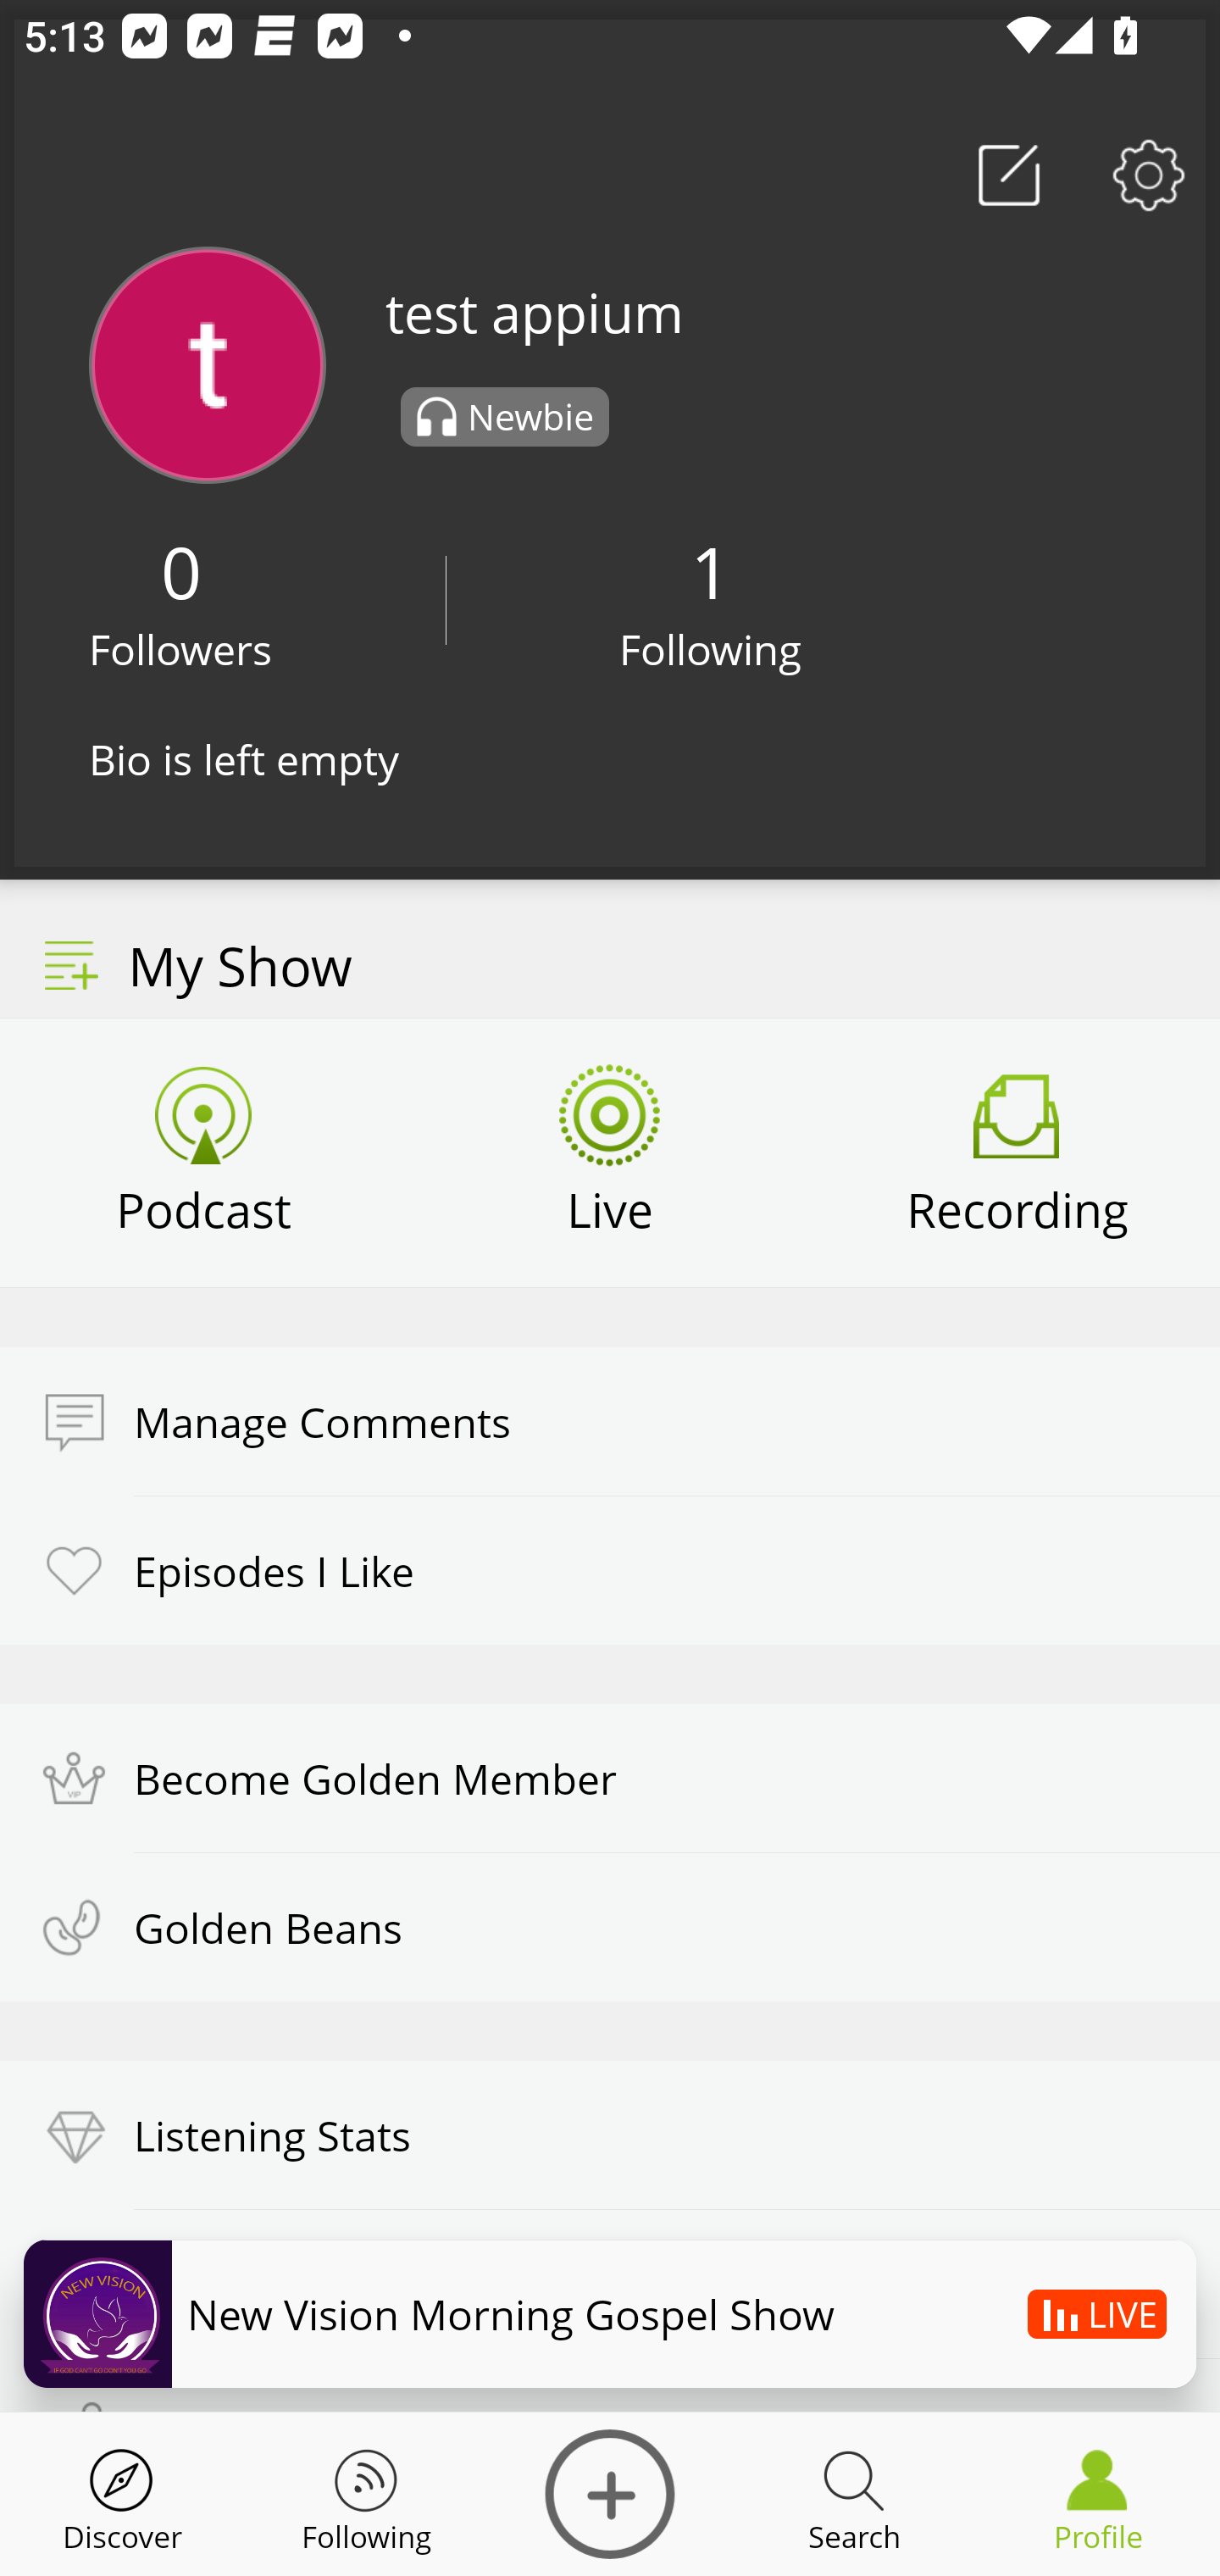 The height and width of the screenshot is (2576, 1220). I want to click on Discover Following, so click(366, 2495).